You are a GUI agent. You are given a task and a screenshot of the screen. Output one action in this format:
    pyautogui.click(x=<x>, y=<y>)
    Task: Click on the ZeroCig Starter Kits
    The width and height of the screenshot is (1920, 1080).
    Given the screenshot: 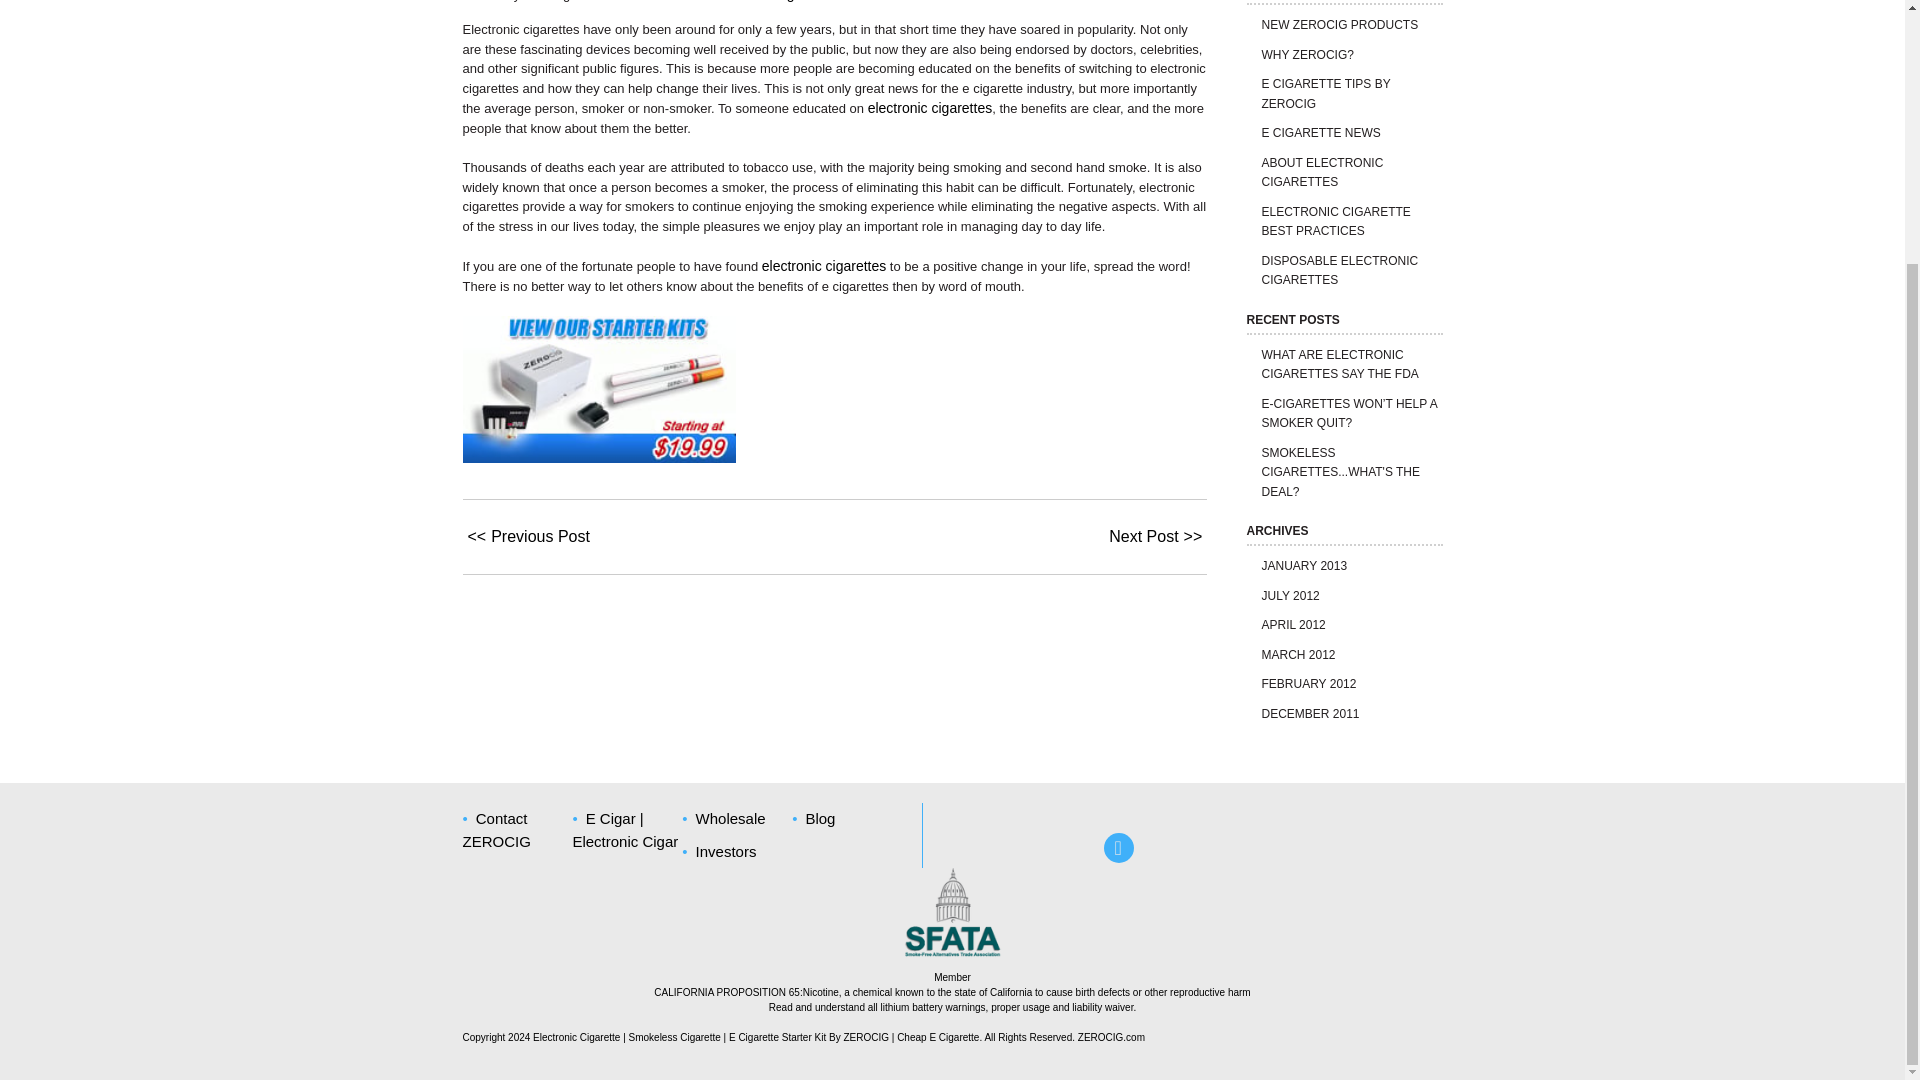 What is the action you would take?
    pyautogui.click(x=598, y=457)
    